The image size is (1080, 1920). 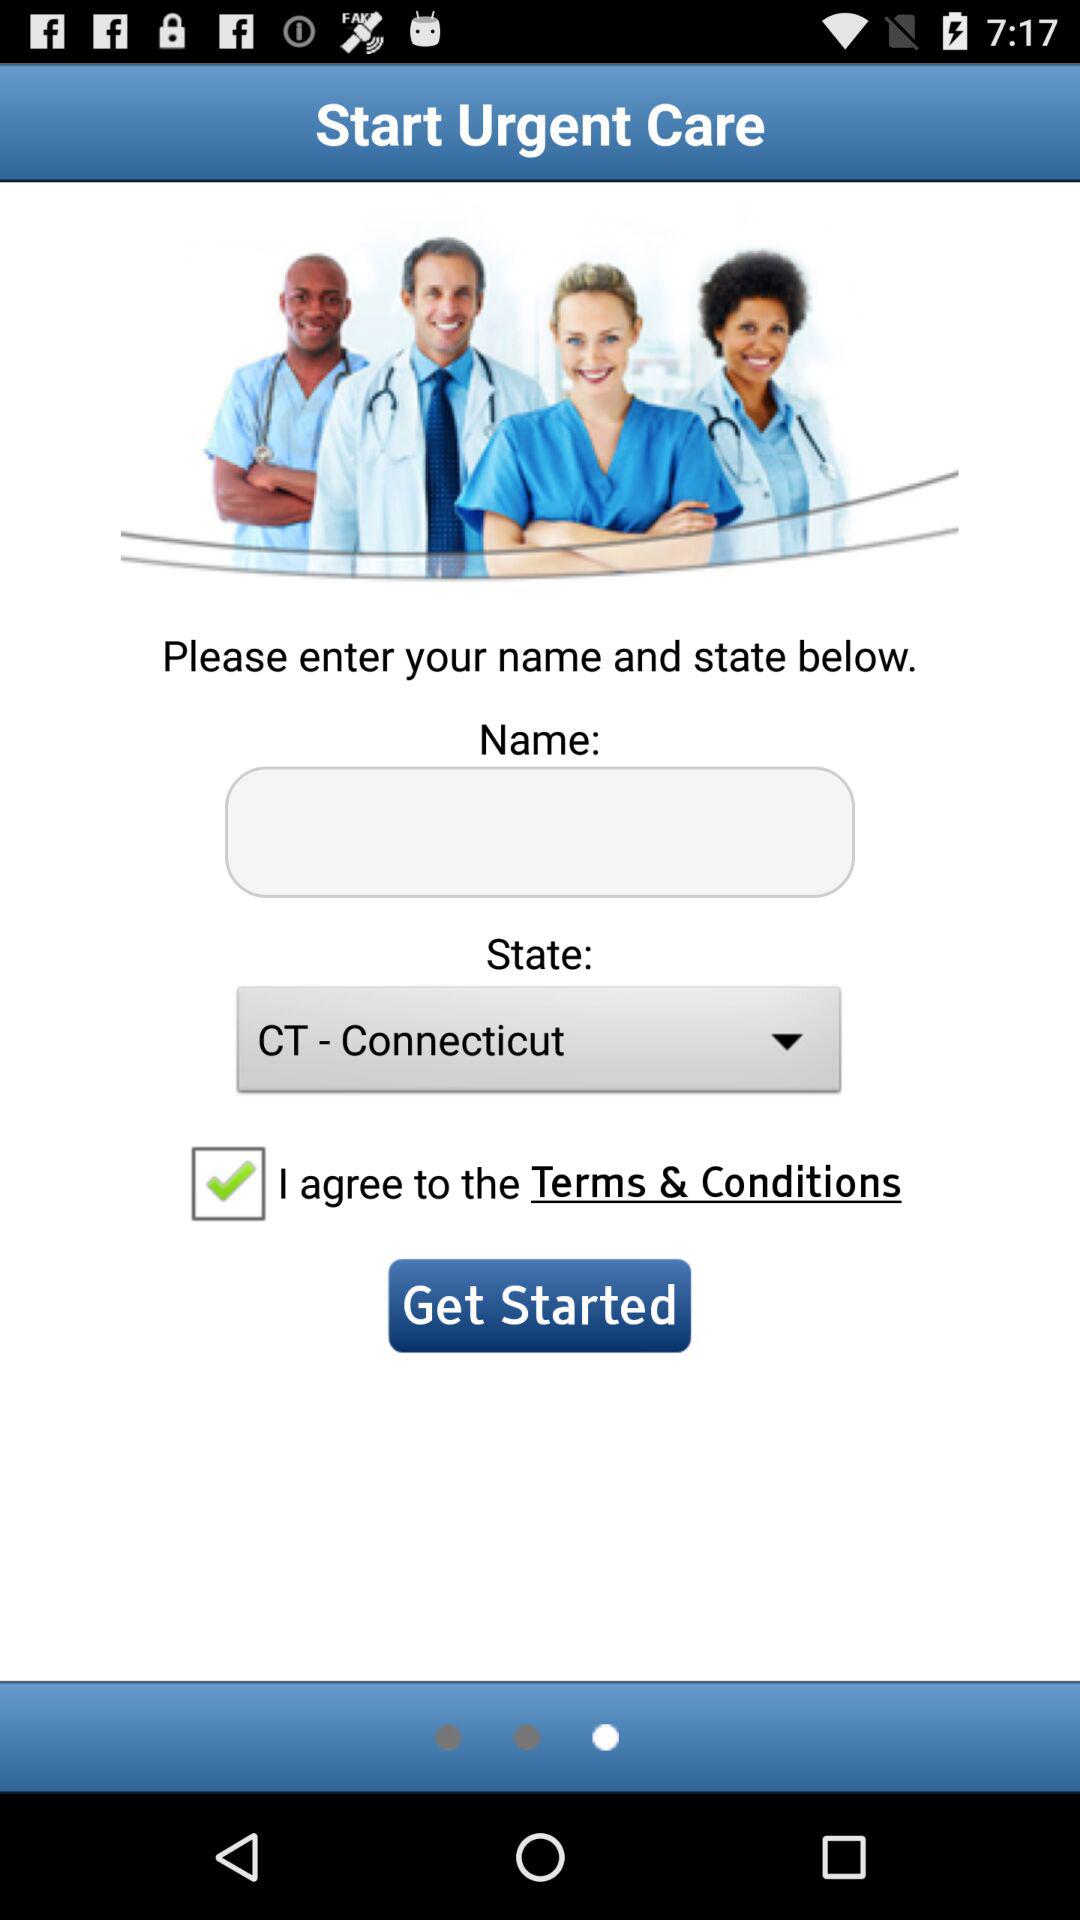 I want to click on agree to terms and conditions, so click(x=227, y=1182).